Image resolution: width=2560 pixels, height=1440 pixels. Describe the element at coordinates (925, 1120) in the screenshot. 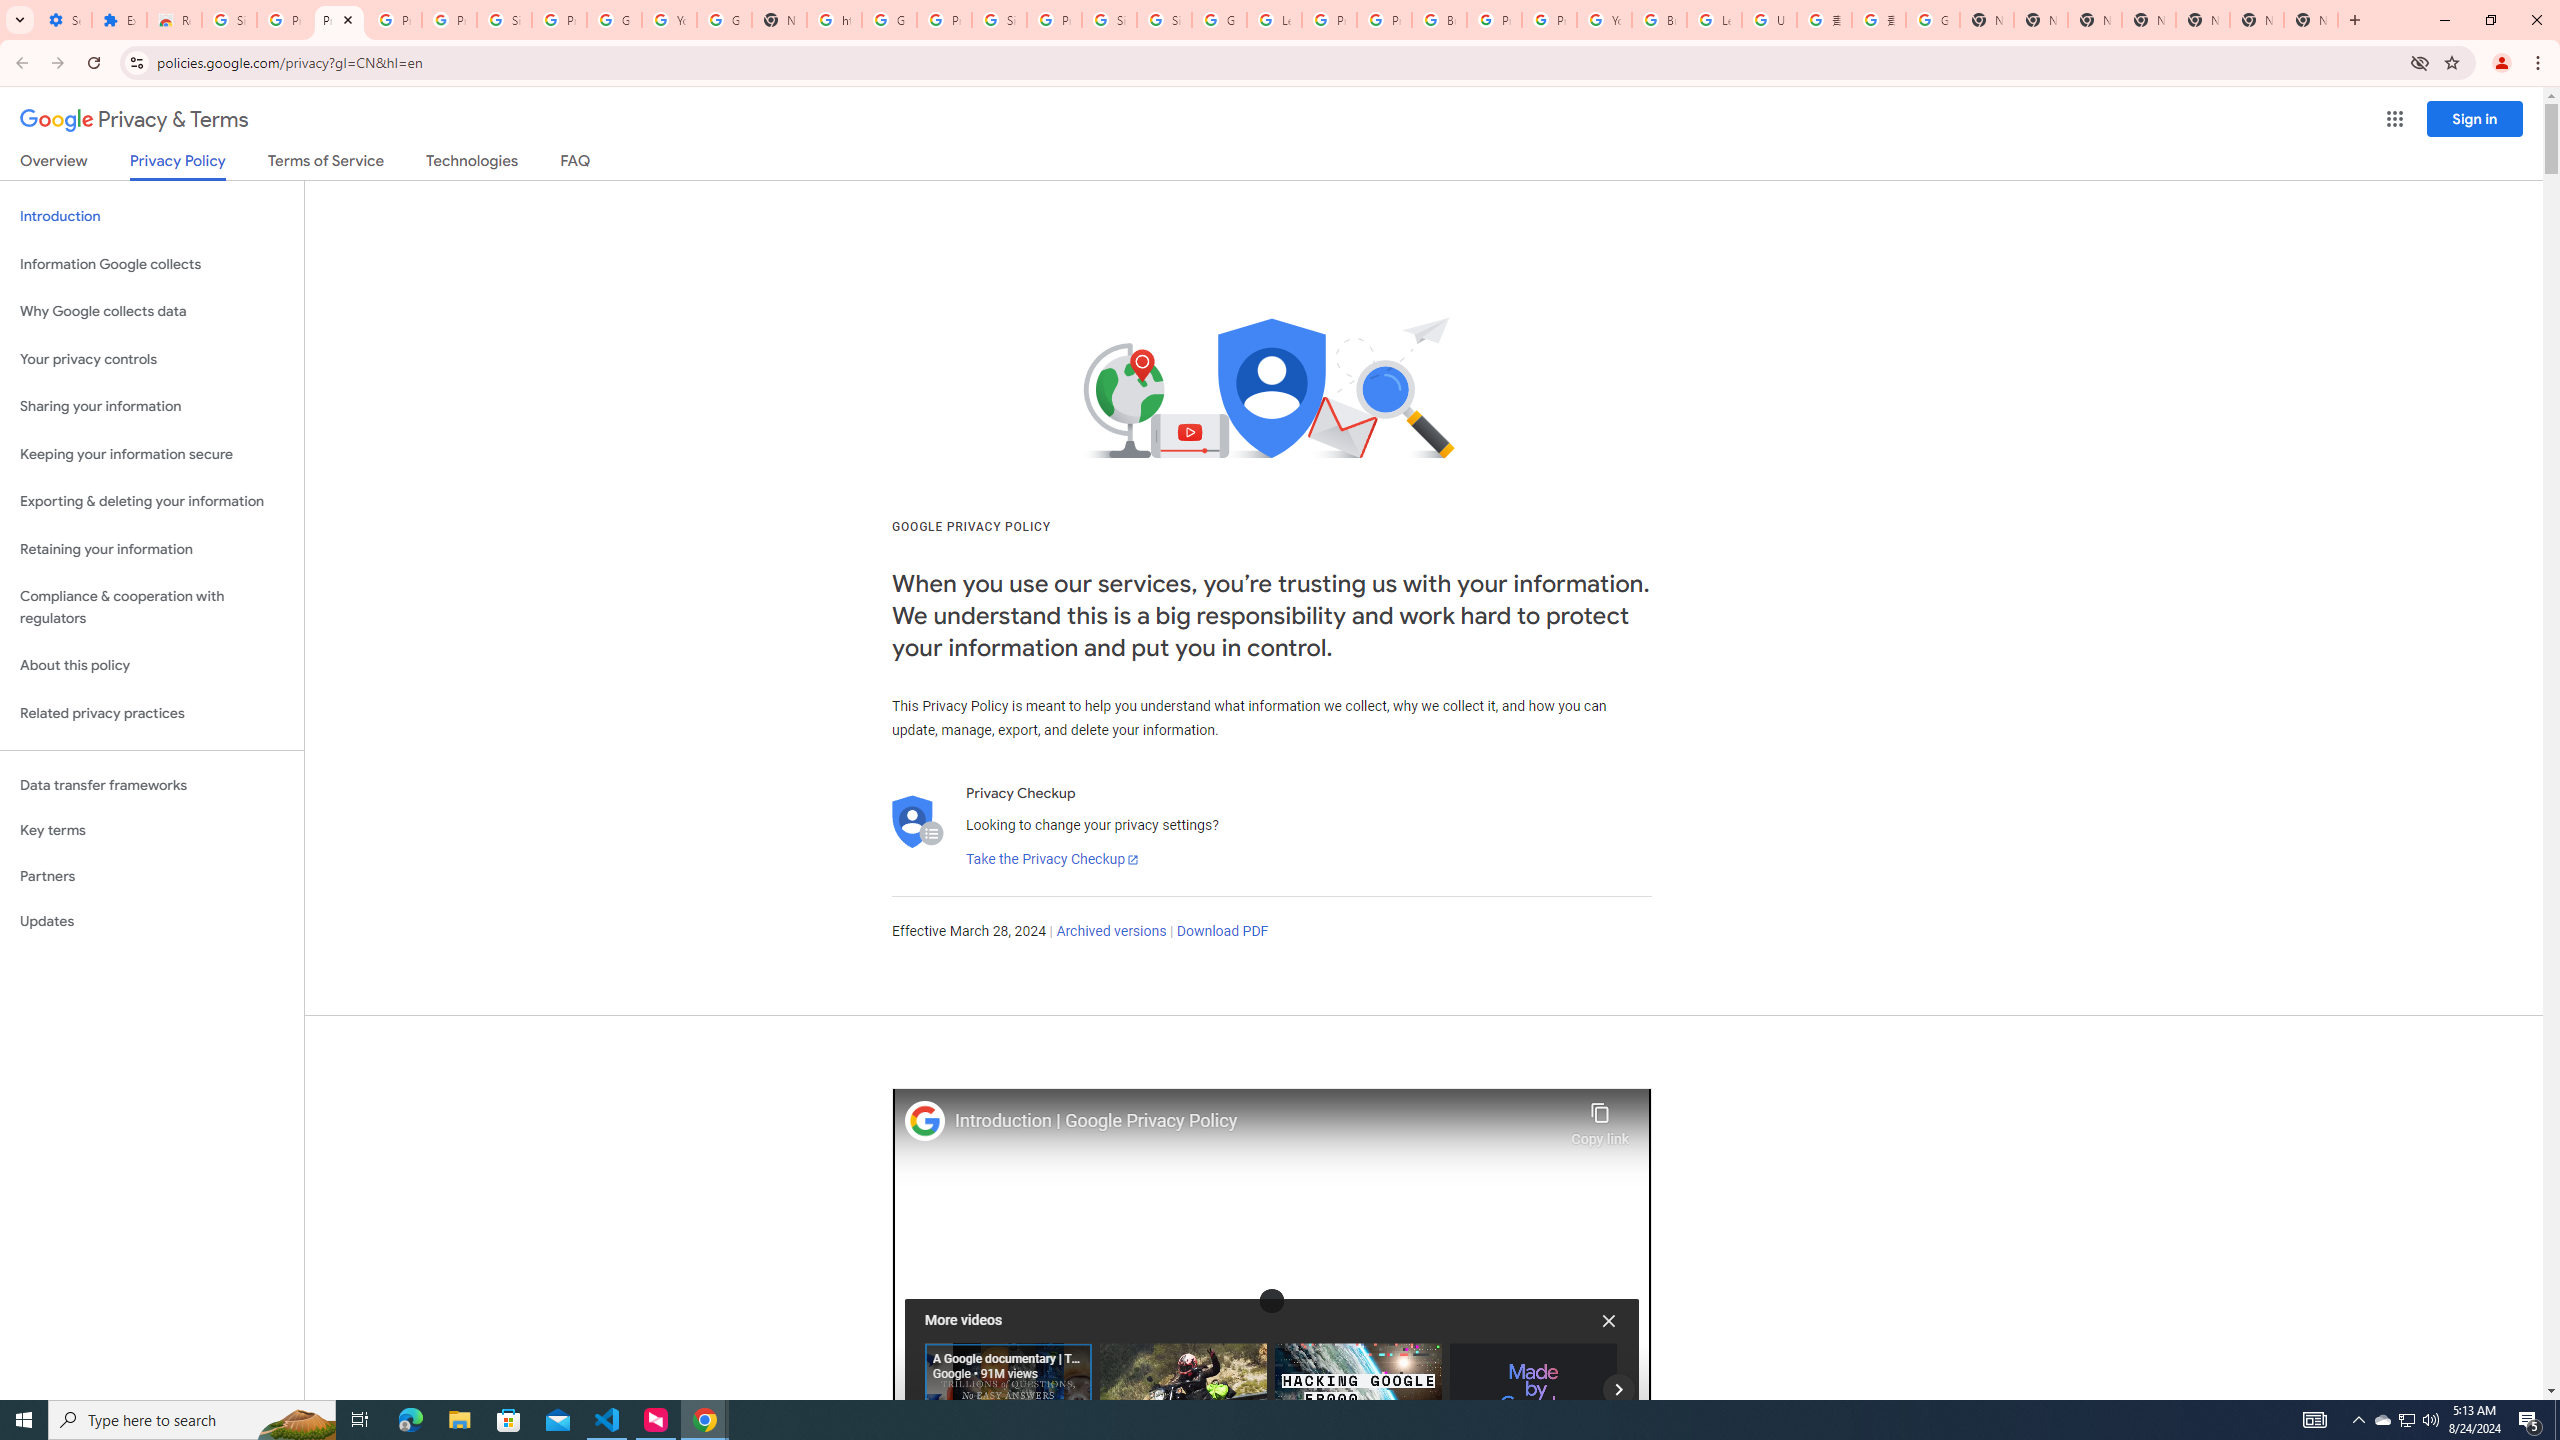

I see `Photo image of Google` at that location.